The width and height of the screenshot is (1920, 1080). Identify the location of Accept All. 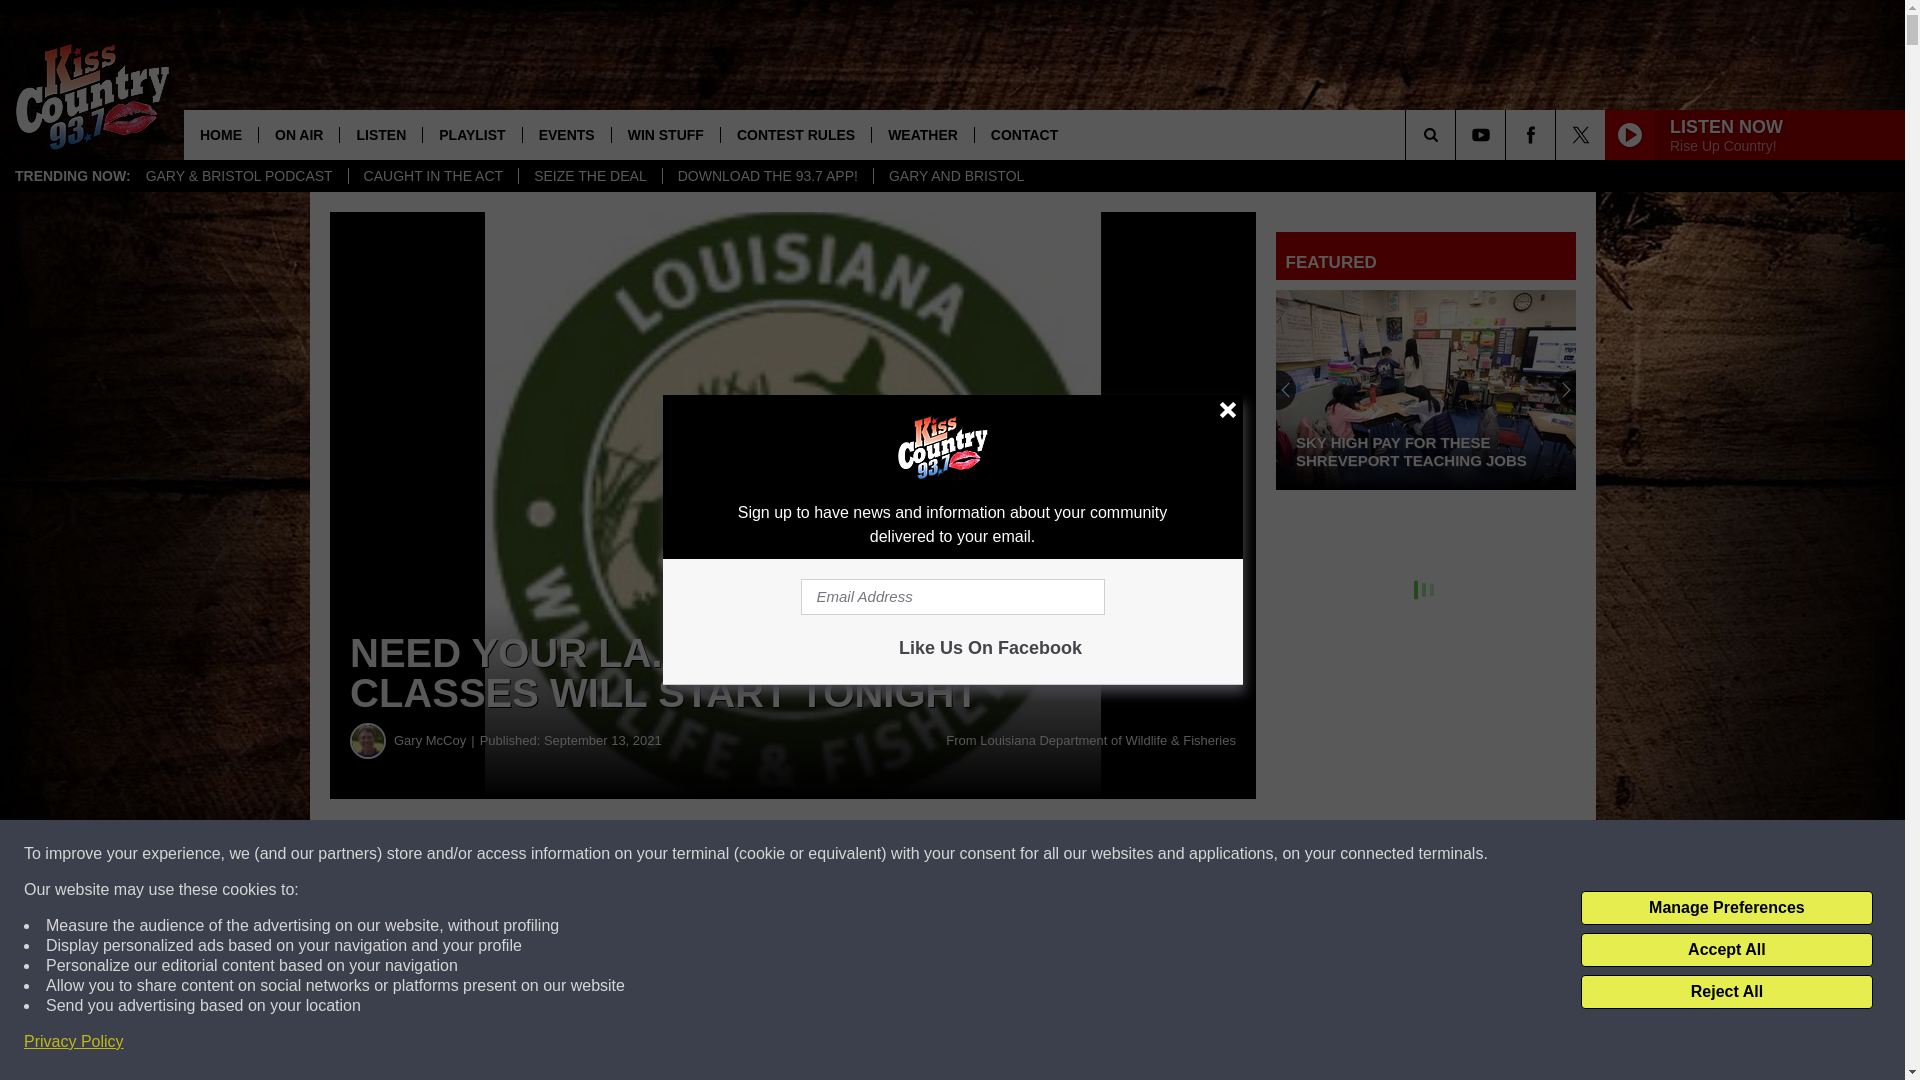
(1726, 950).